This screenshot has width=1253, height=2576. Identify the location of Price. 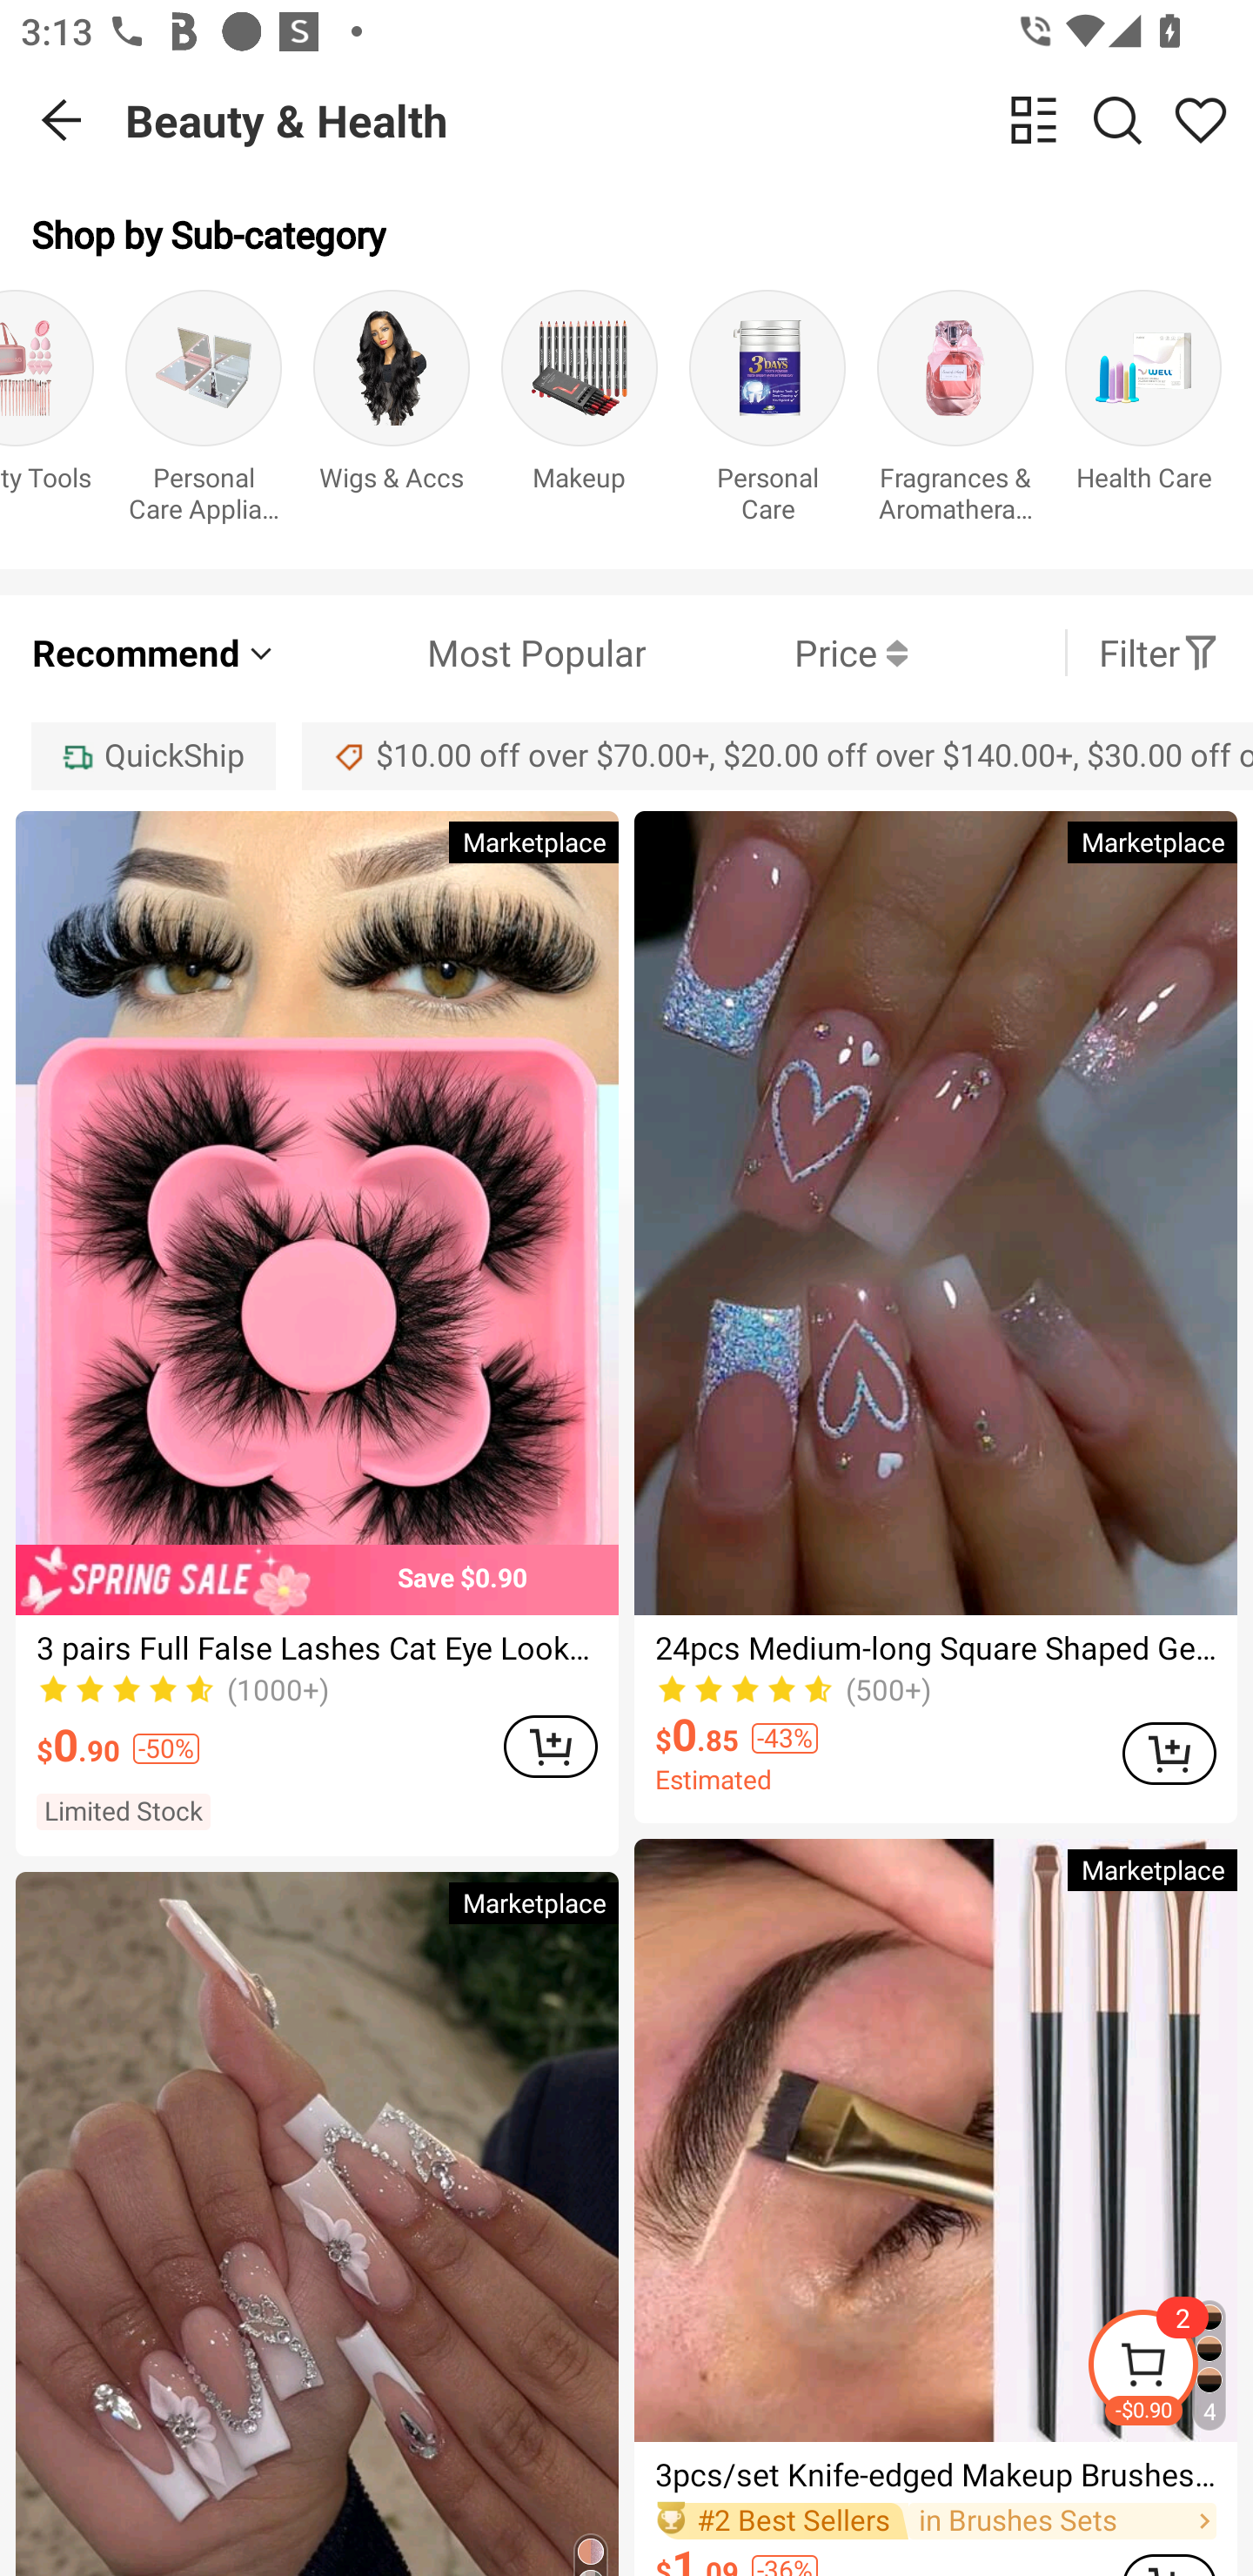
(776, 653).